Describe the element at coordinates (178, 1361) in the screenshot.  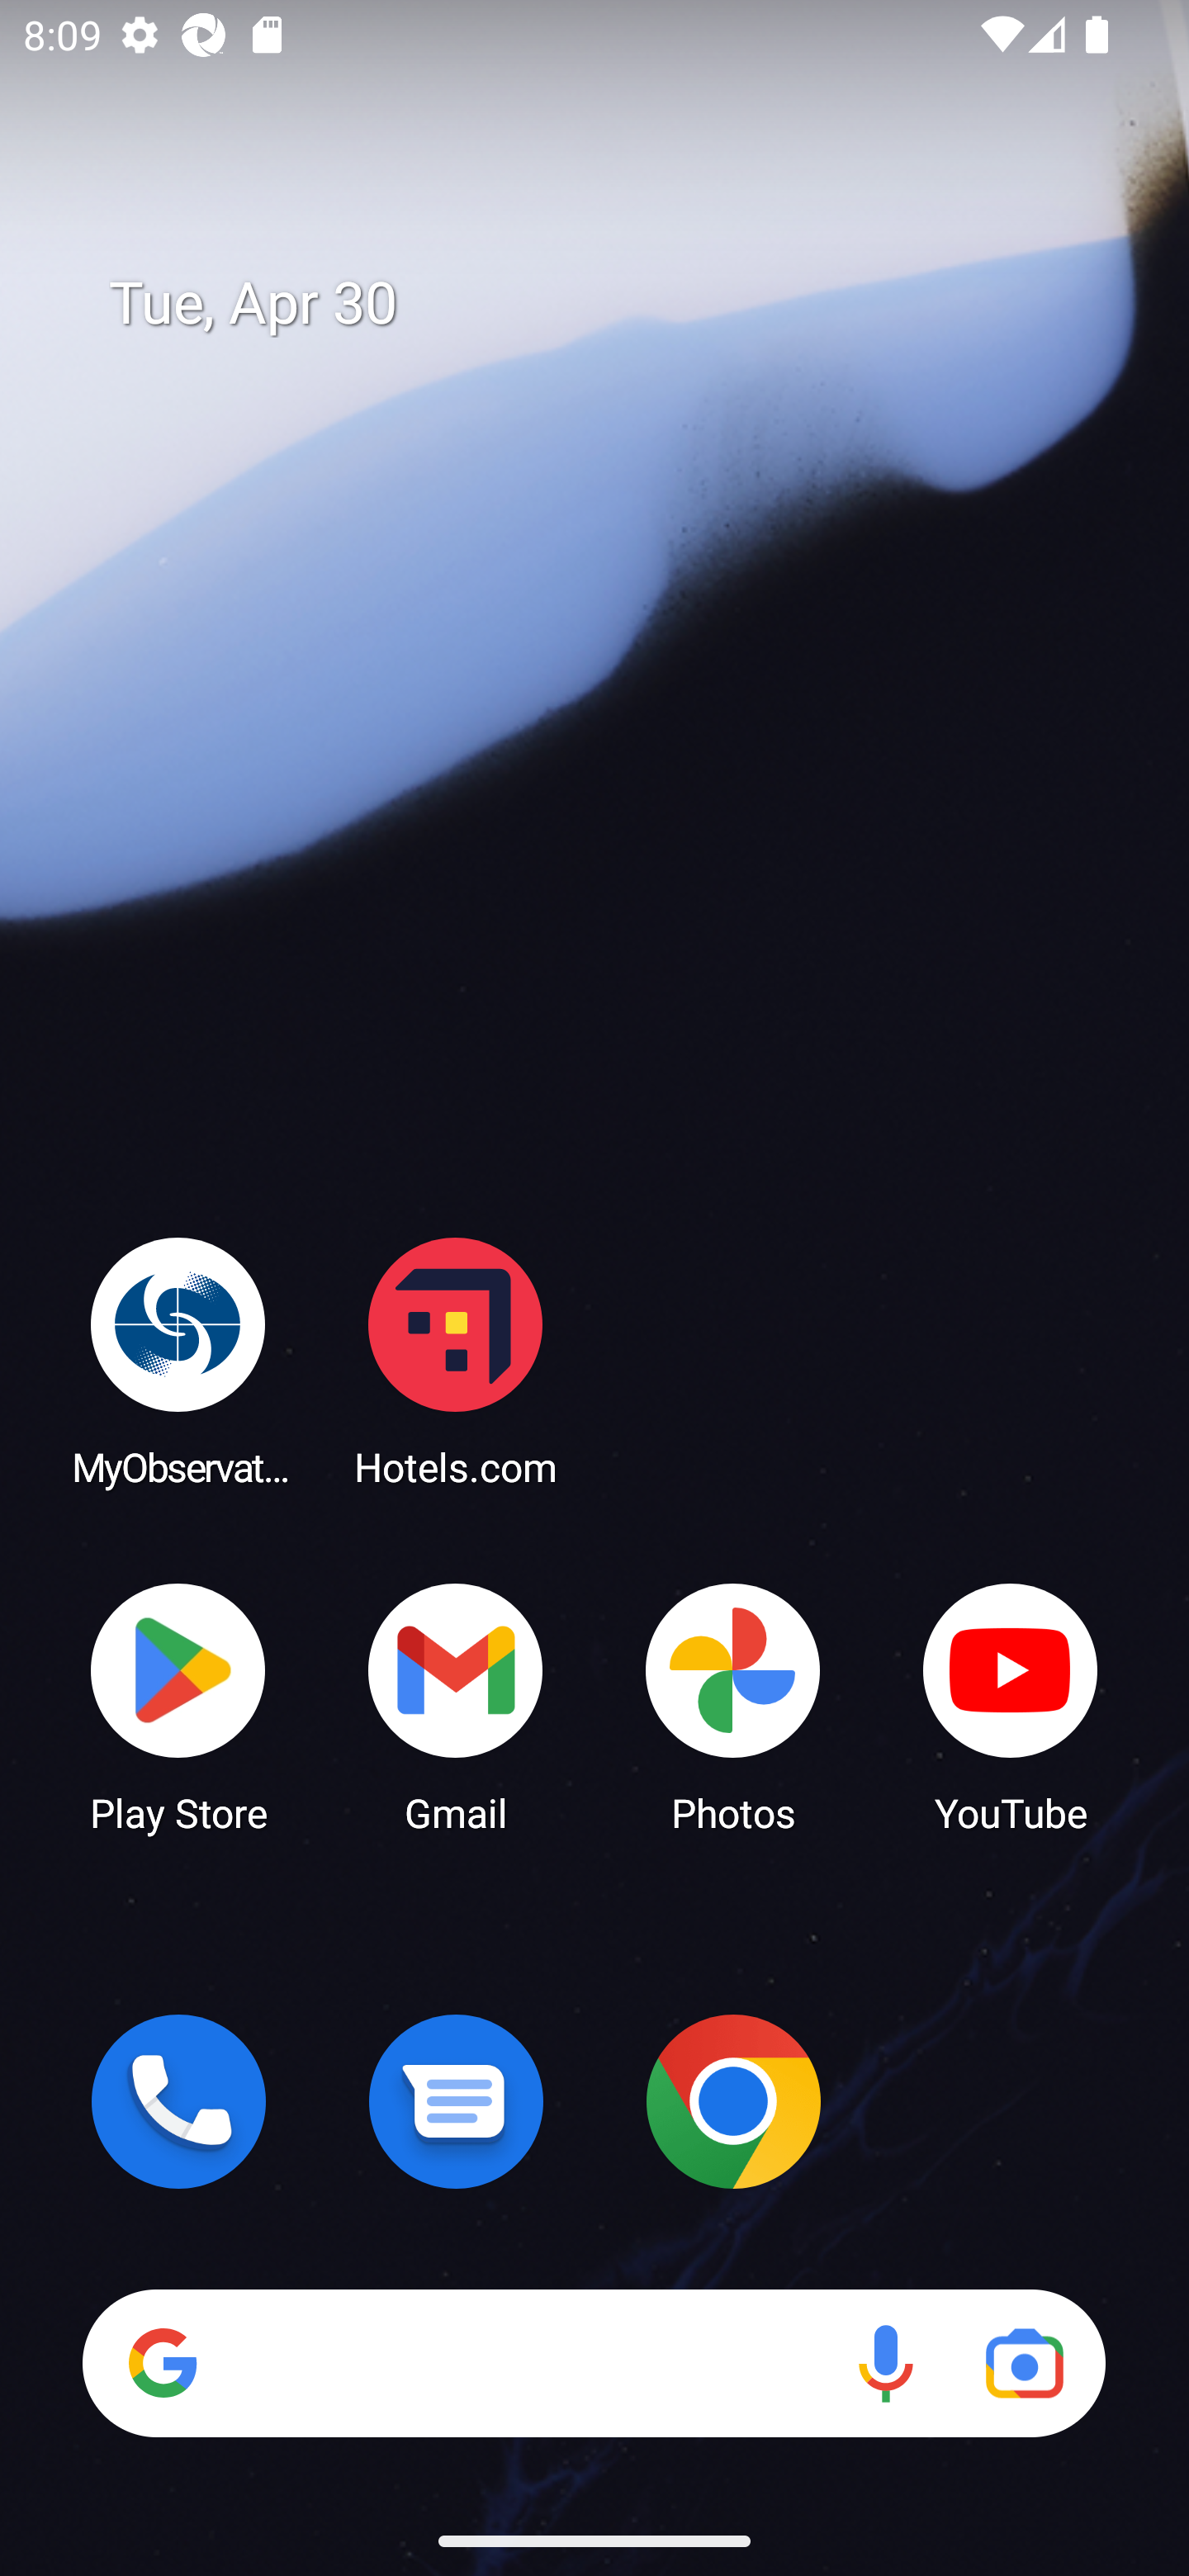
I see `MyObservatory` at that location.